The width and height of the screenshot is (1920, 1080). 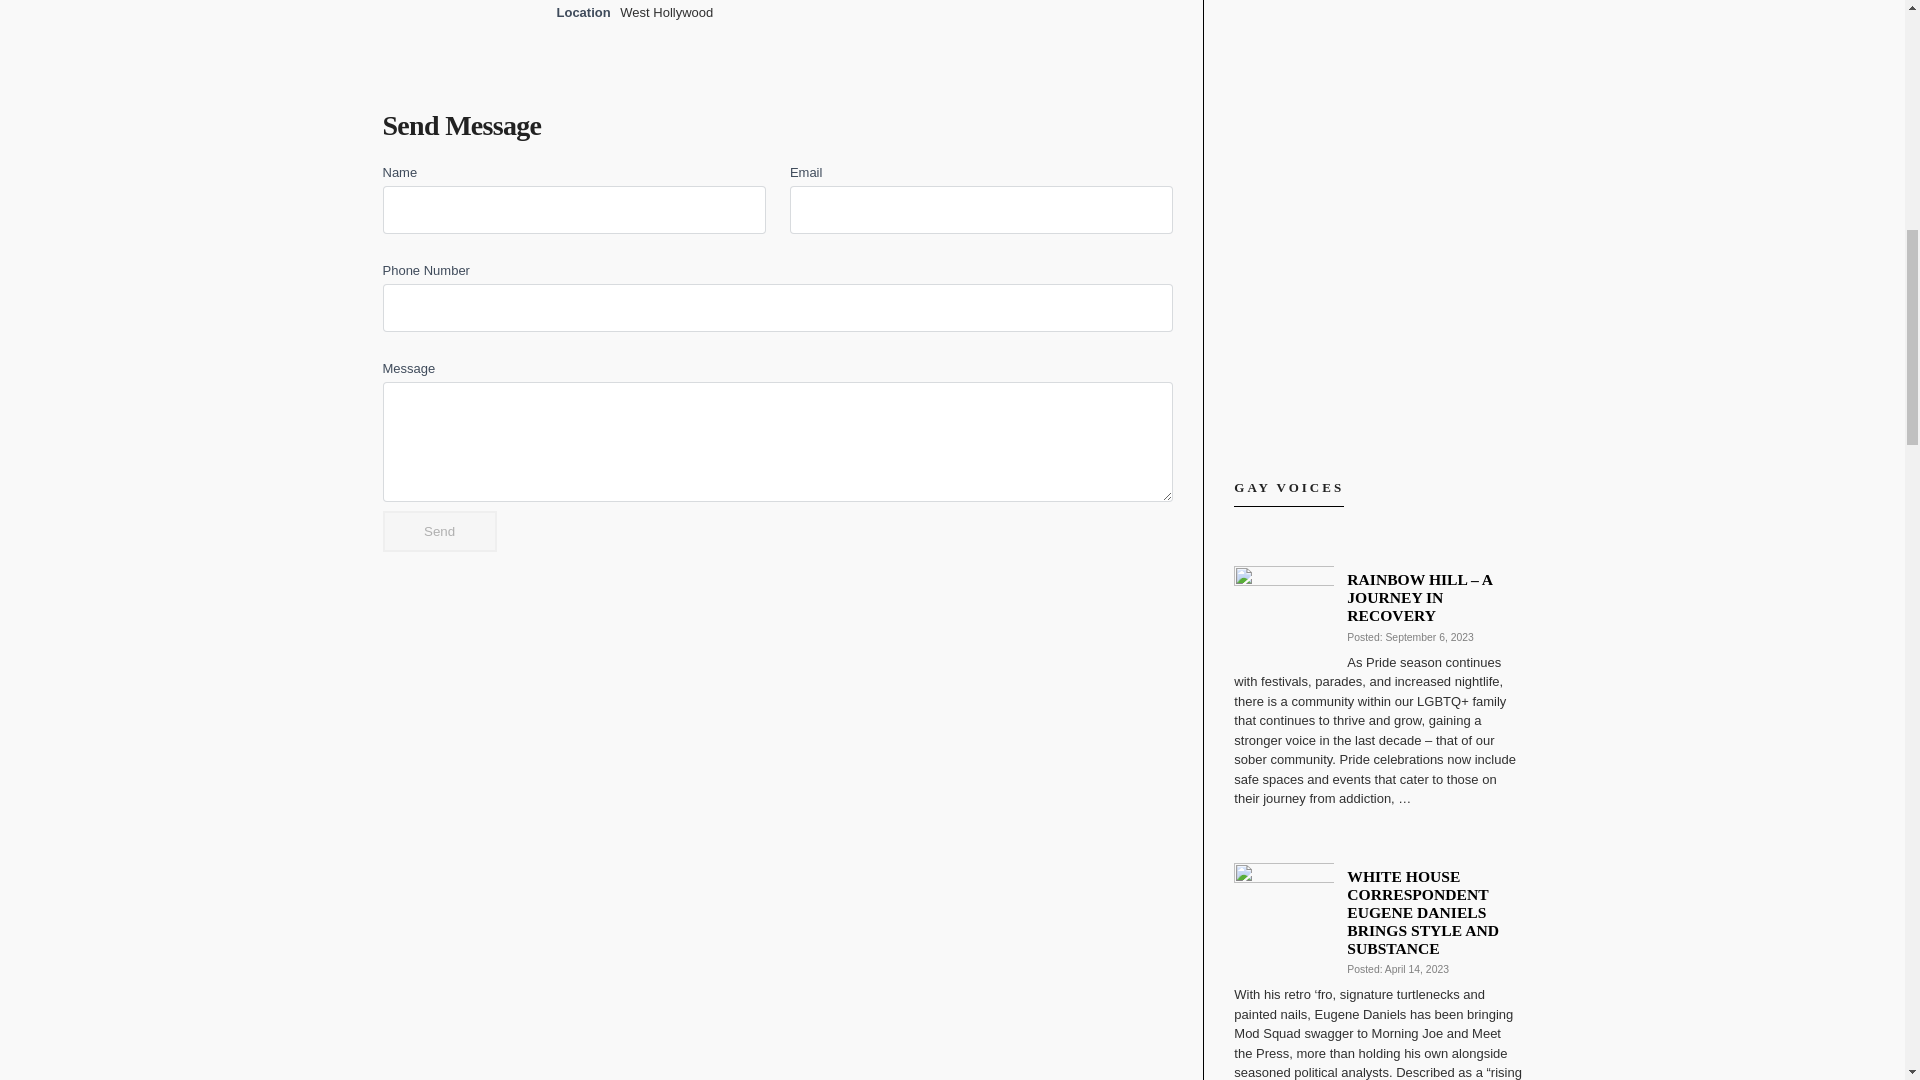 I want to click on Send, so click(x=438, y=530).